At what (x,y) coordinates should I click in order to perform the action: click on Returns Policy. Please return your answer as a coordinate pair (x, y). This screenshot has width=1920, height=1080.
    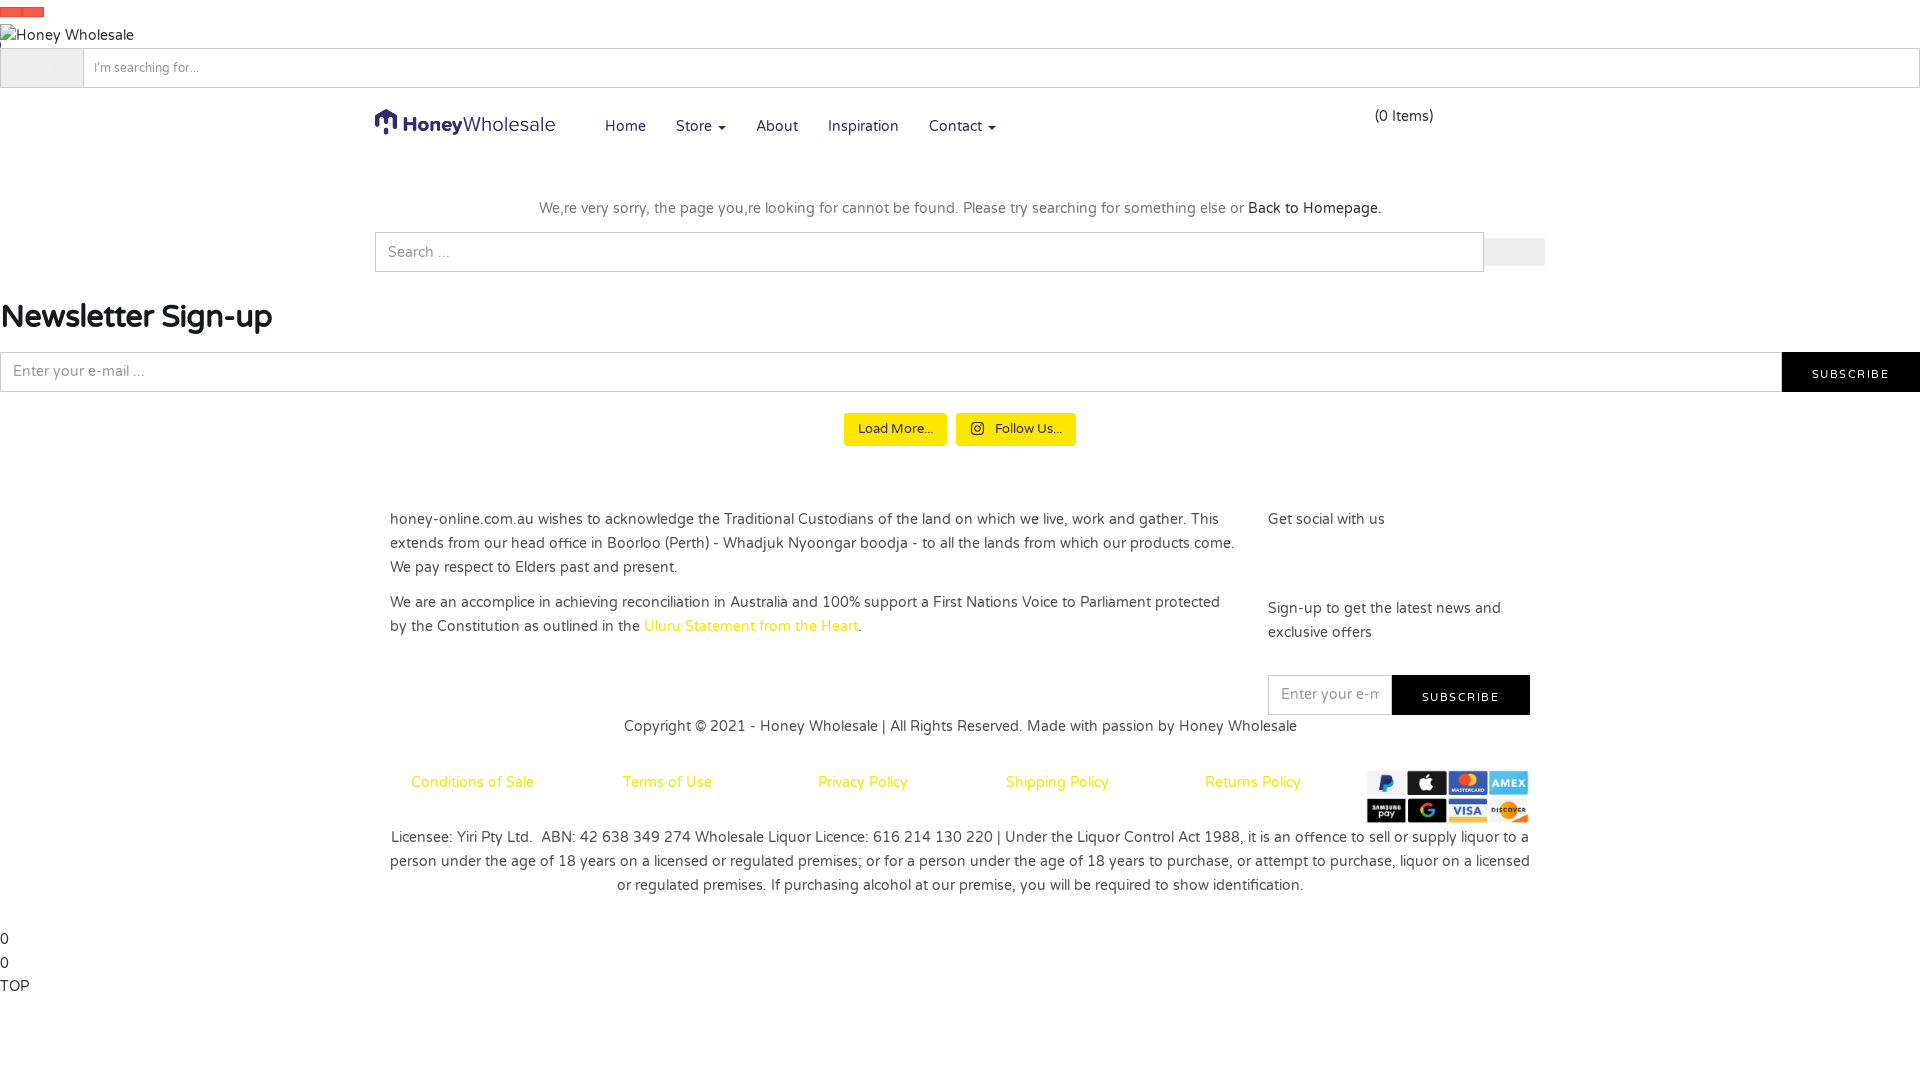
    Looking at the image, I should click on (1252, 782).